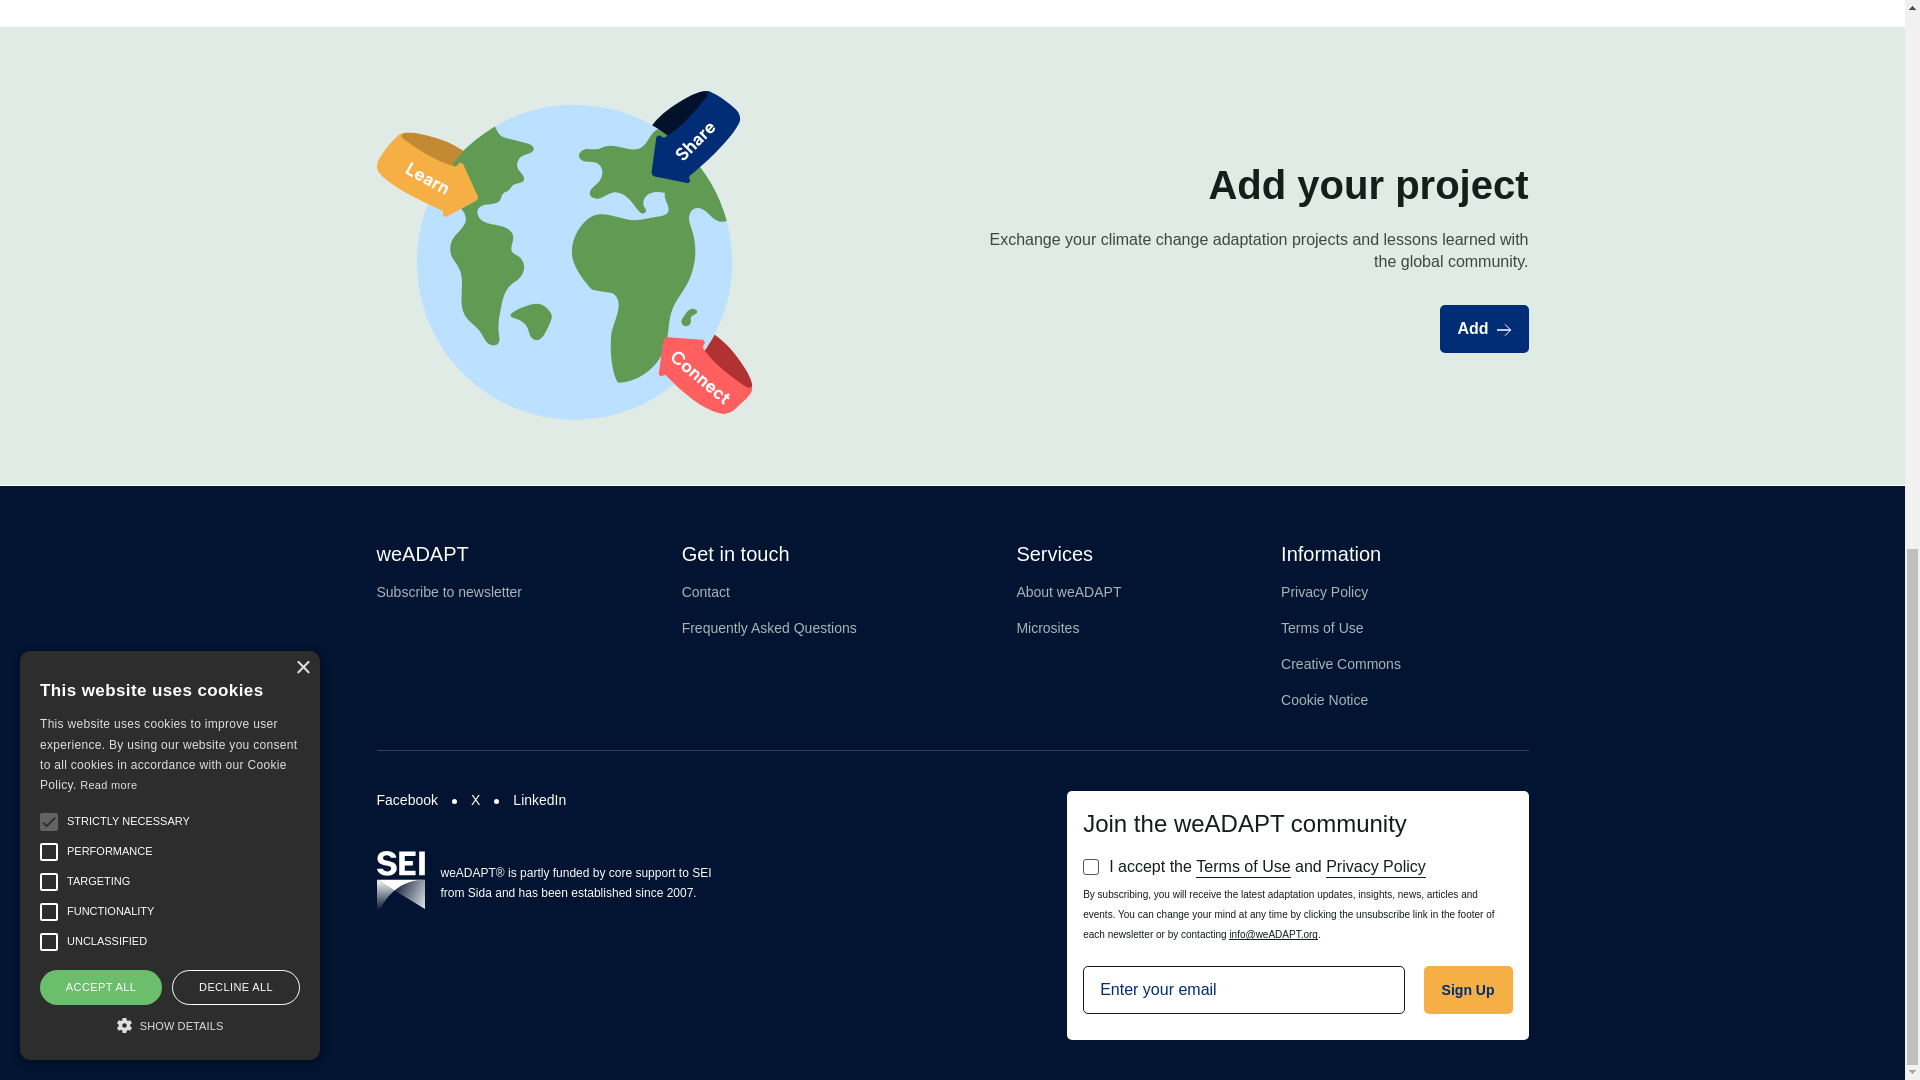 Image resolution: width=1920 pixels, height=1080 pixels. What do you see at coordinates (1090, 866) in the screenshot?
I see `1` at bounding box center [1090, 866].